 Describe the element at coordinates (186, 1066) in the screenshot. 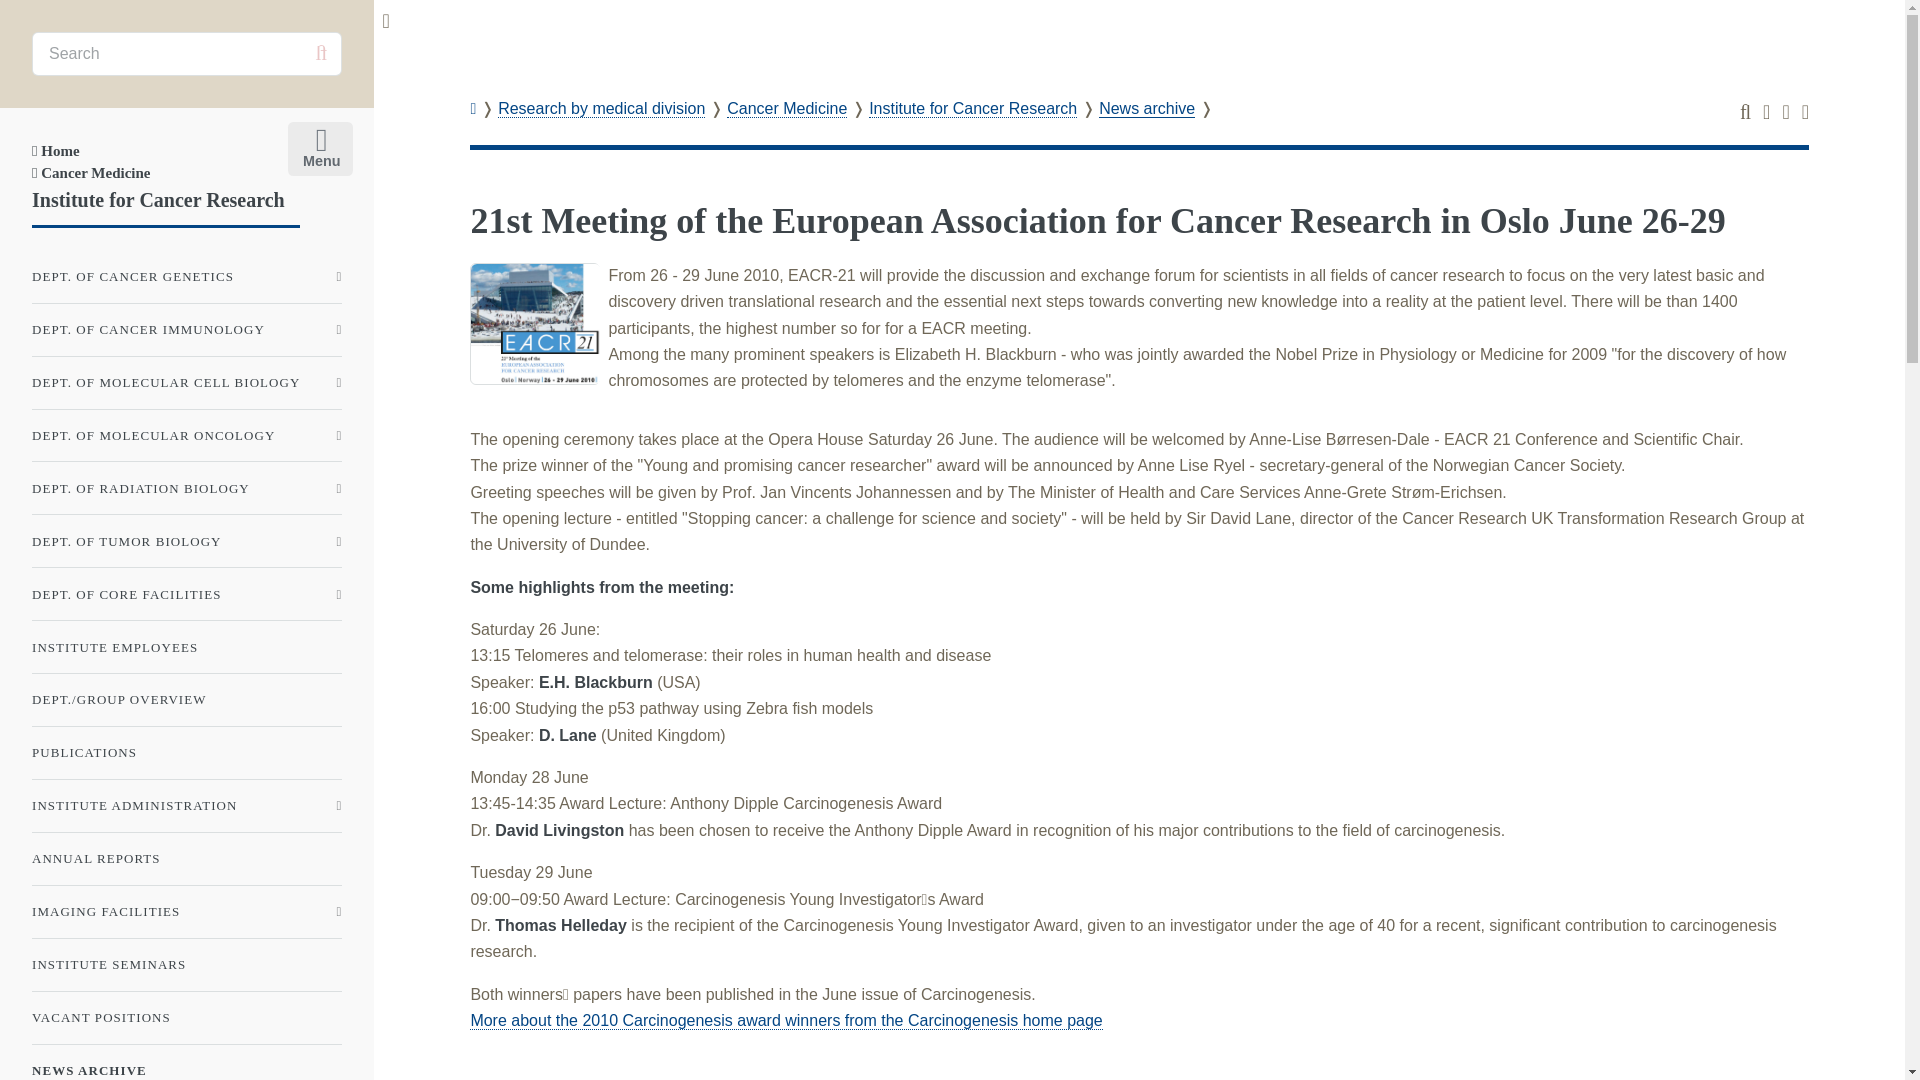

I see `NEWS ARCHIVE` at that location.